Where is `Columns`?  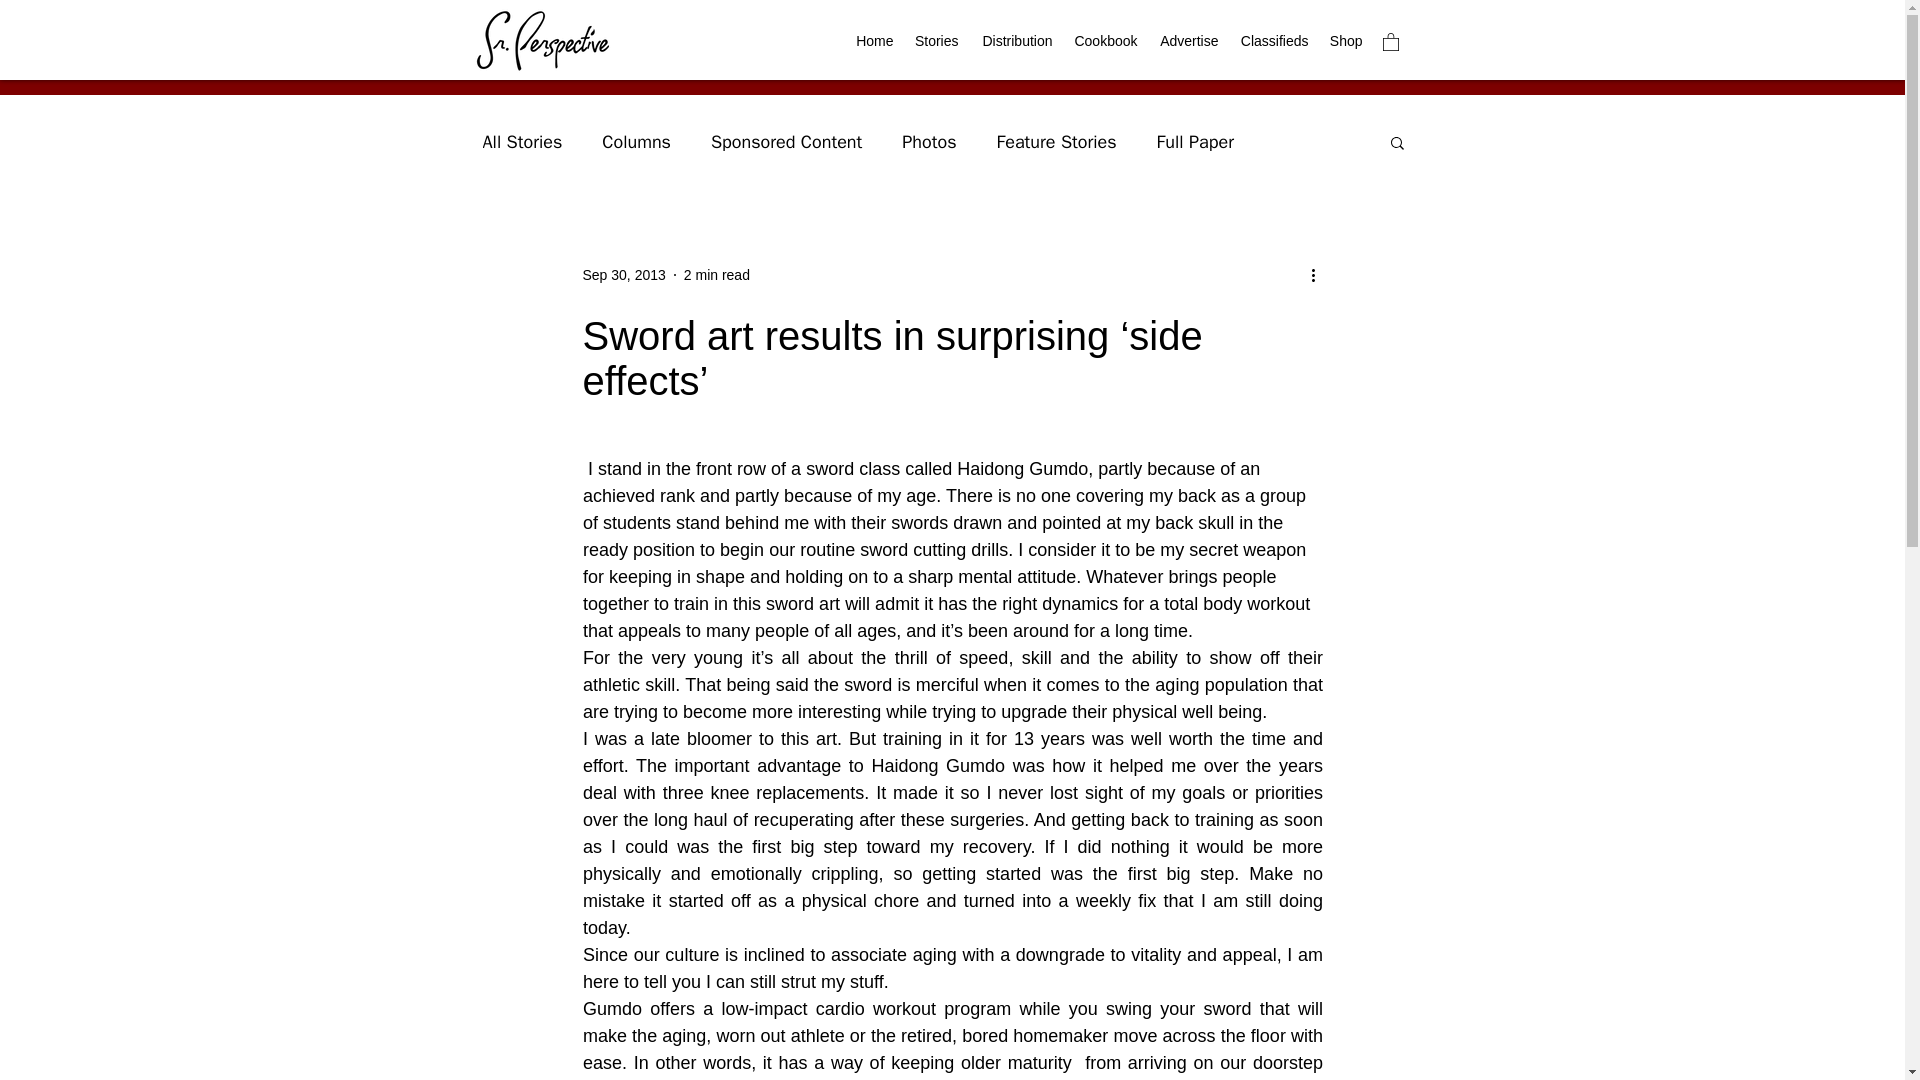 Columns is located at coordinates (636, 142).